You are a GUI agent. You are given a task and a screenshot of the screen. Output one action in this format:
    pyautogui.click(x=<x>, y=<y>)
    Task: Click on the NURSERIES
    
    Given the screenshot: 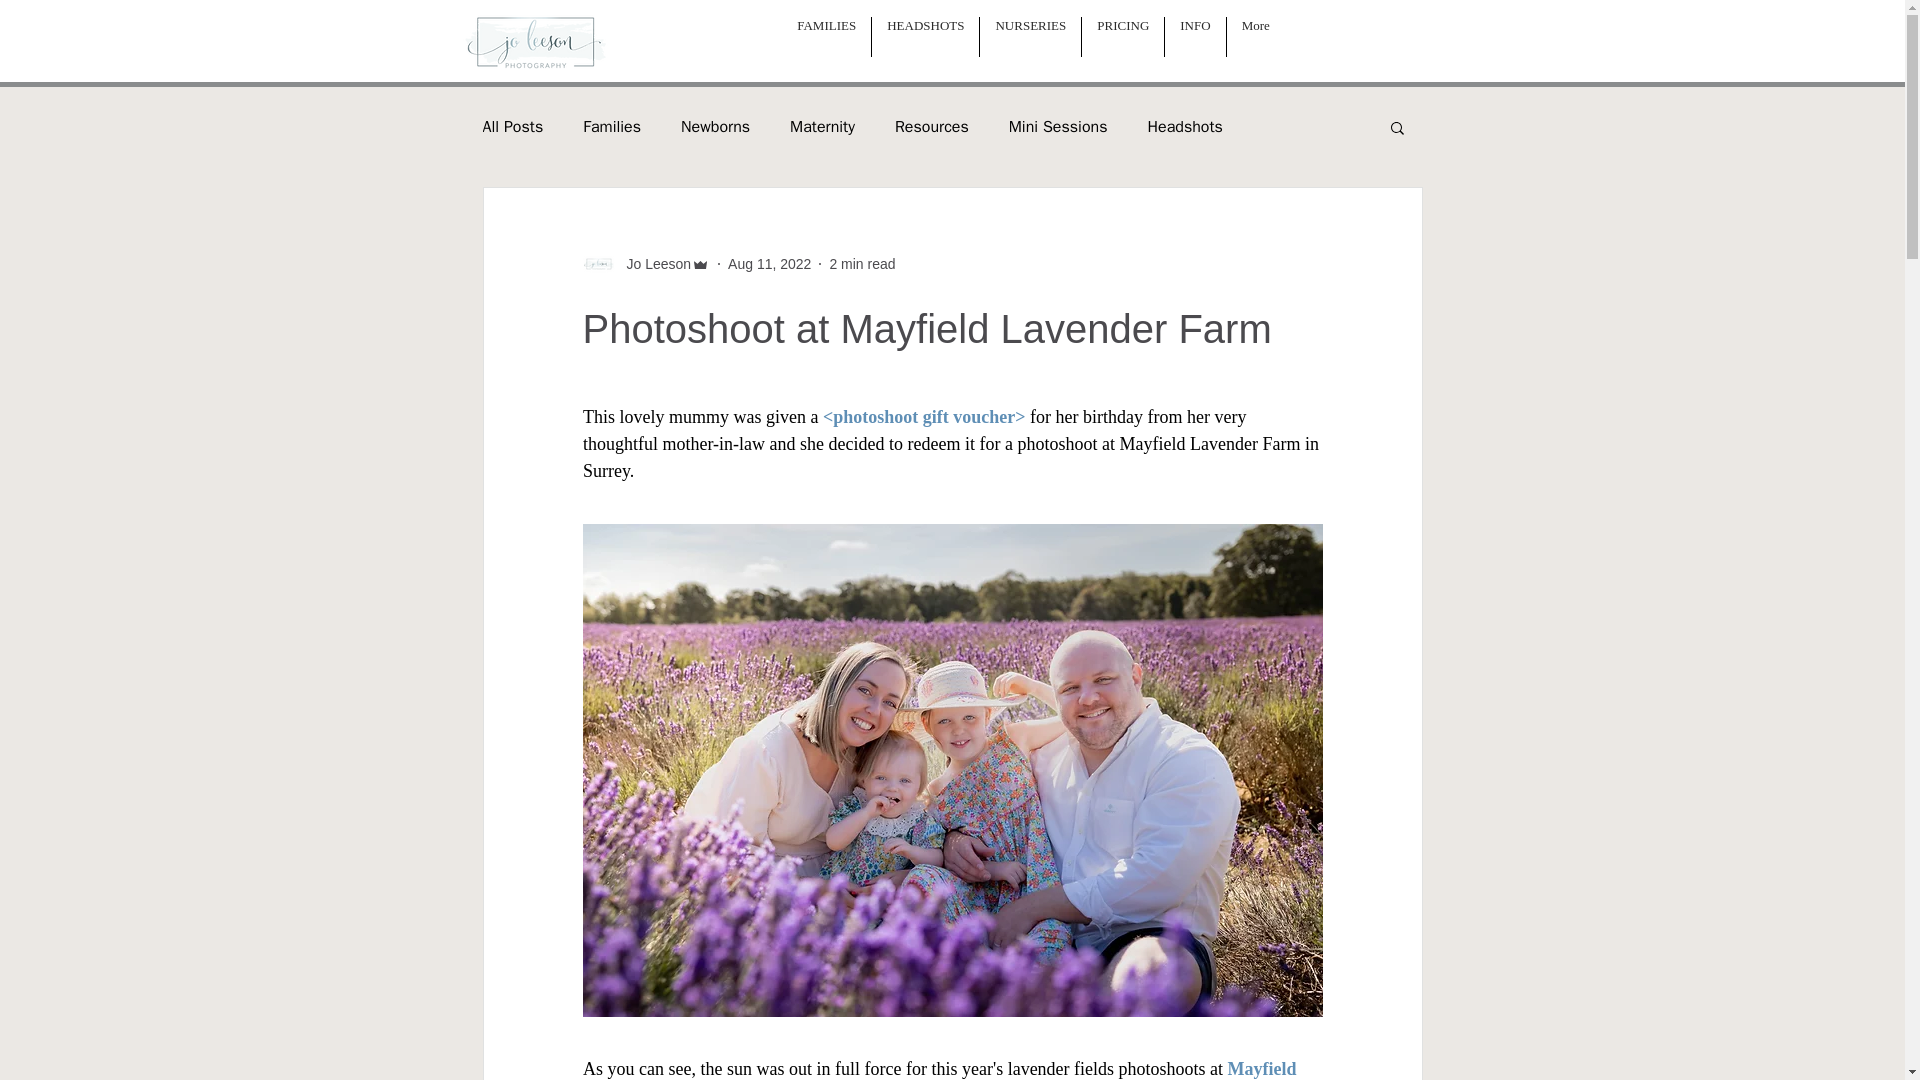 What is the action you would take?
    pyautogui.click(x=1030, y=37)
    